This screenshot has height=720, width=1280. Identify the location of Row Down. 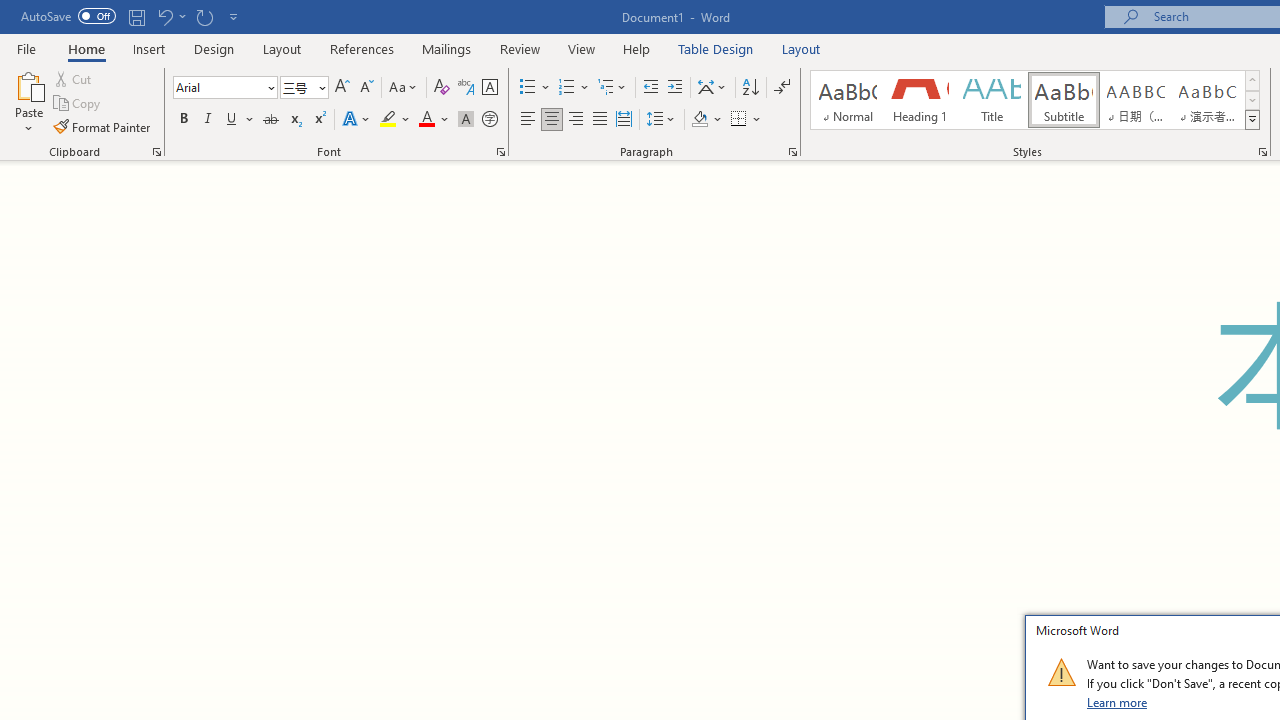
(1252, 100).